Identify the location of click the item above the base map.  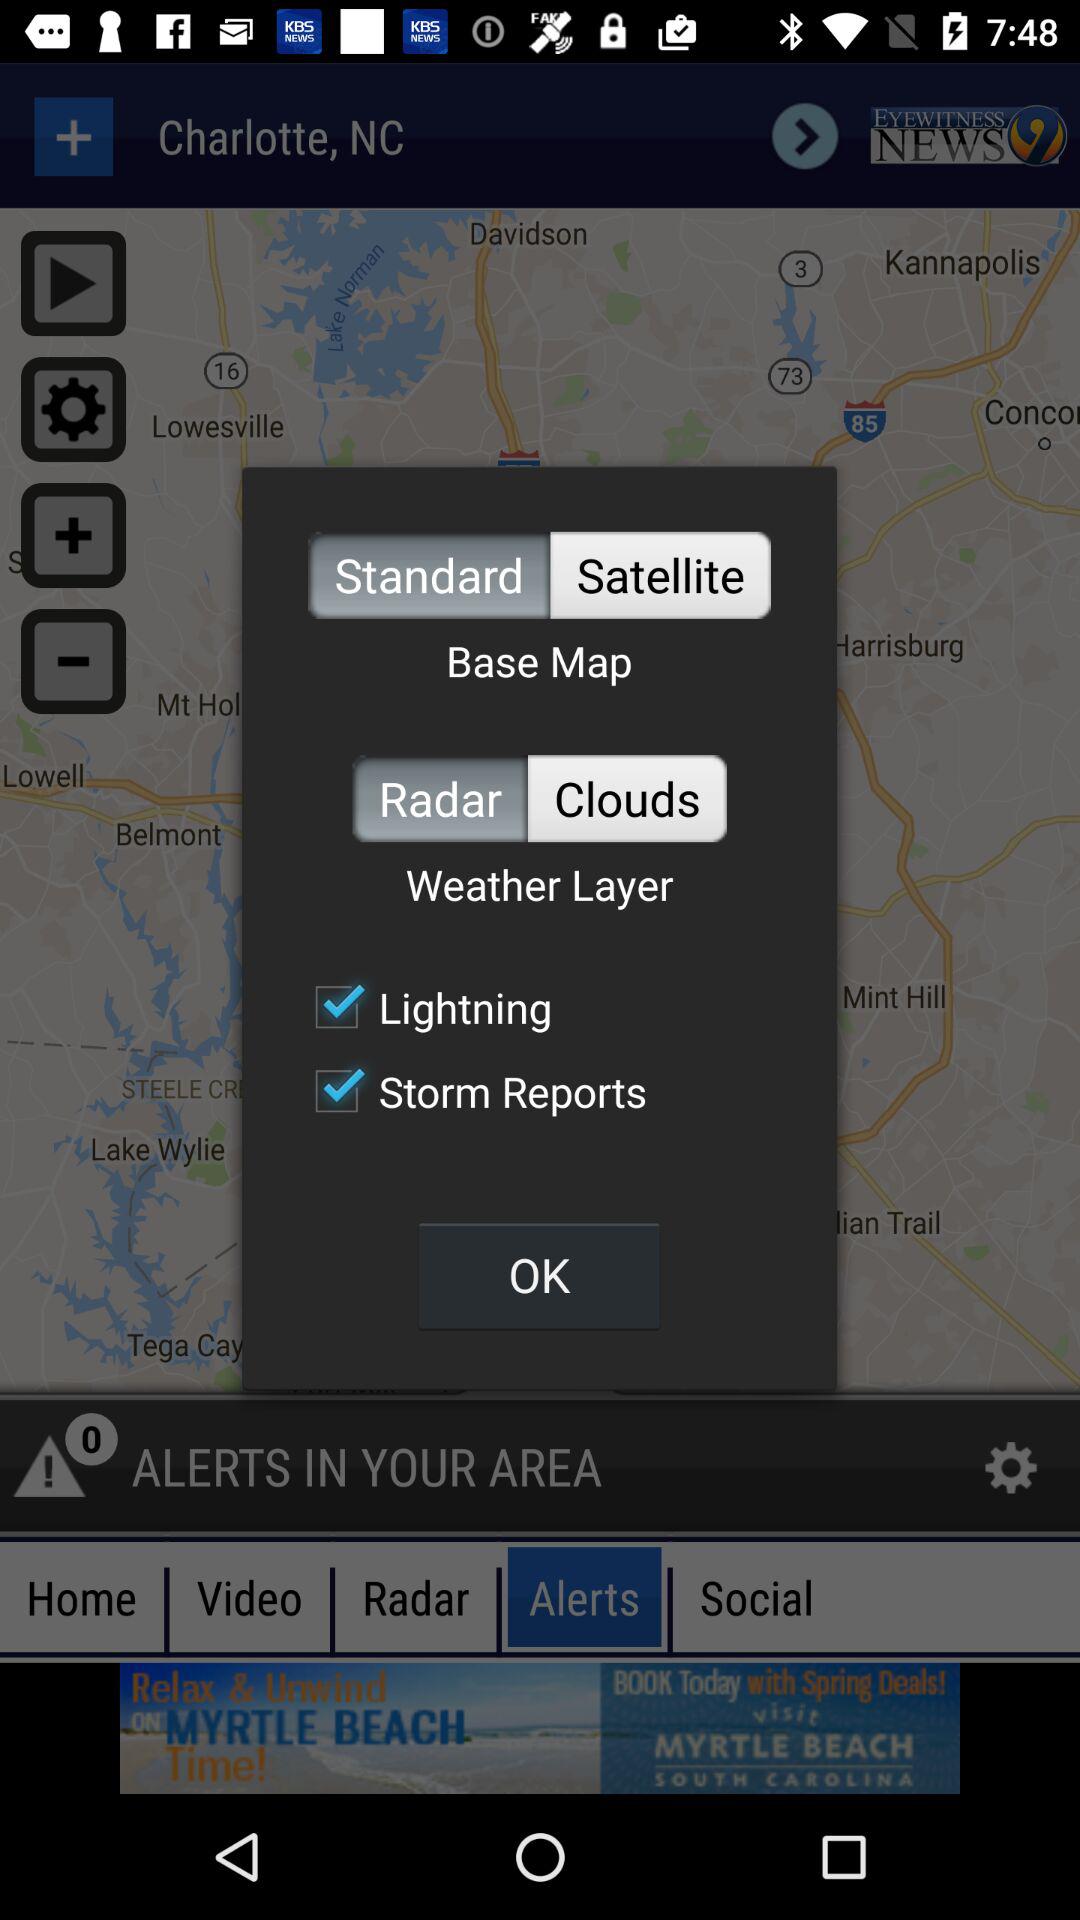
(660, 574).